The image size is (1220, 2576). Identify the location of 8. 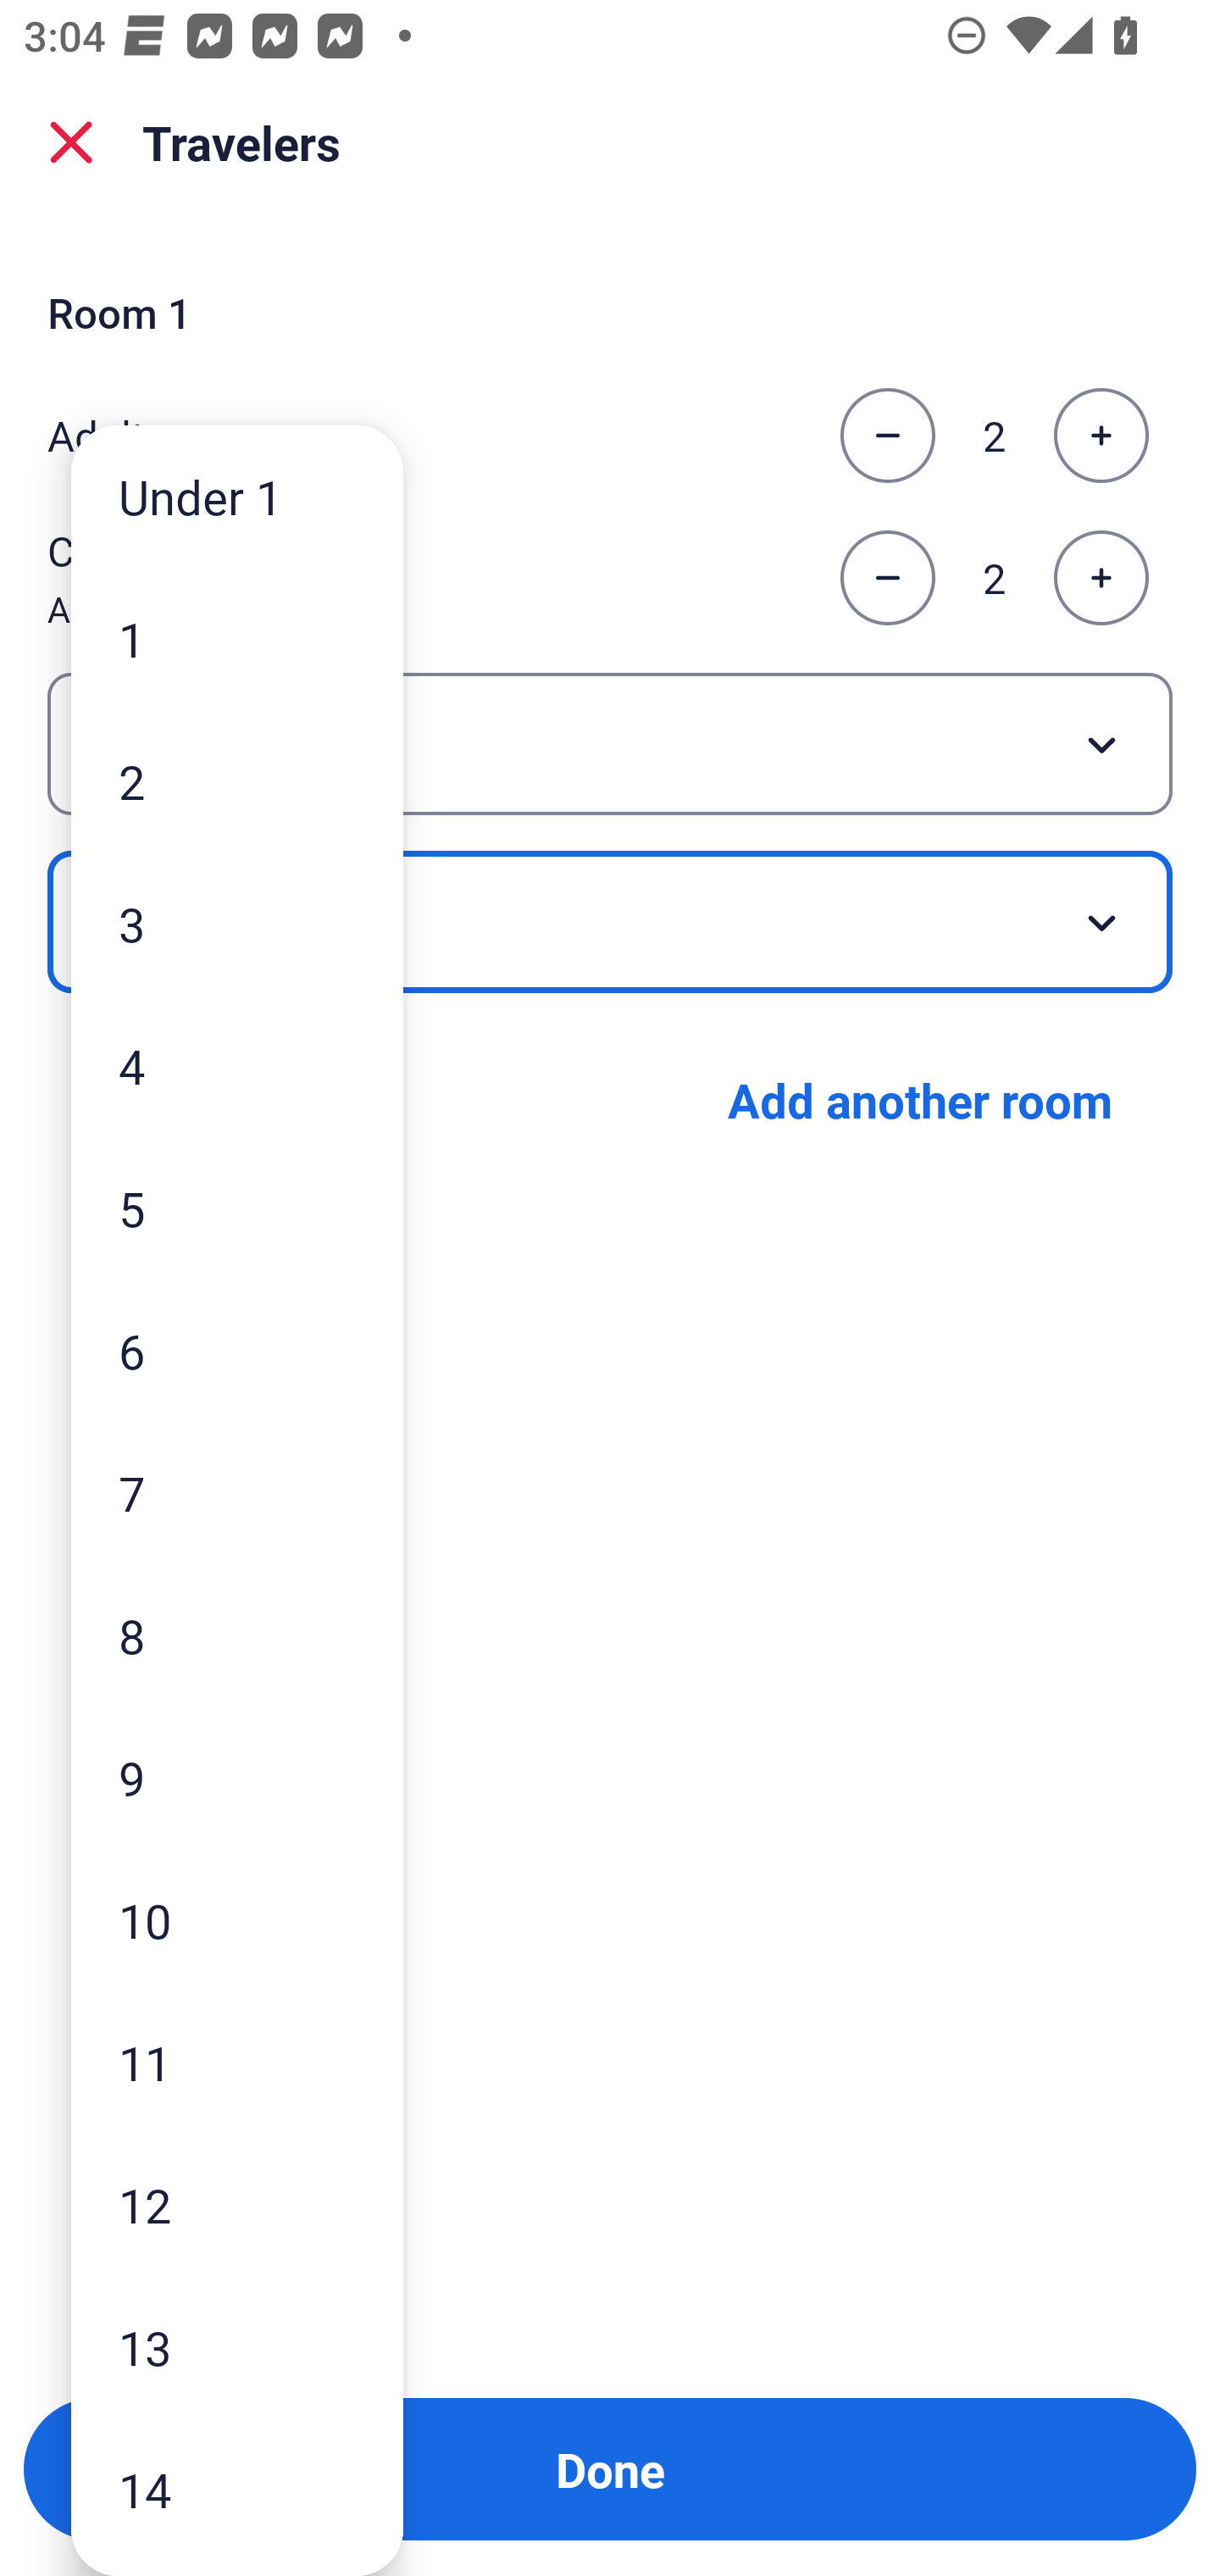
(237, 1634).